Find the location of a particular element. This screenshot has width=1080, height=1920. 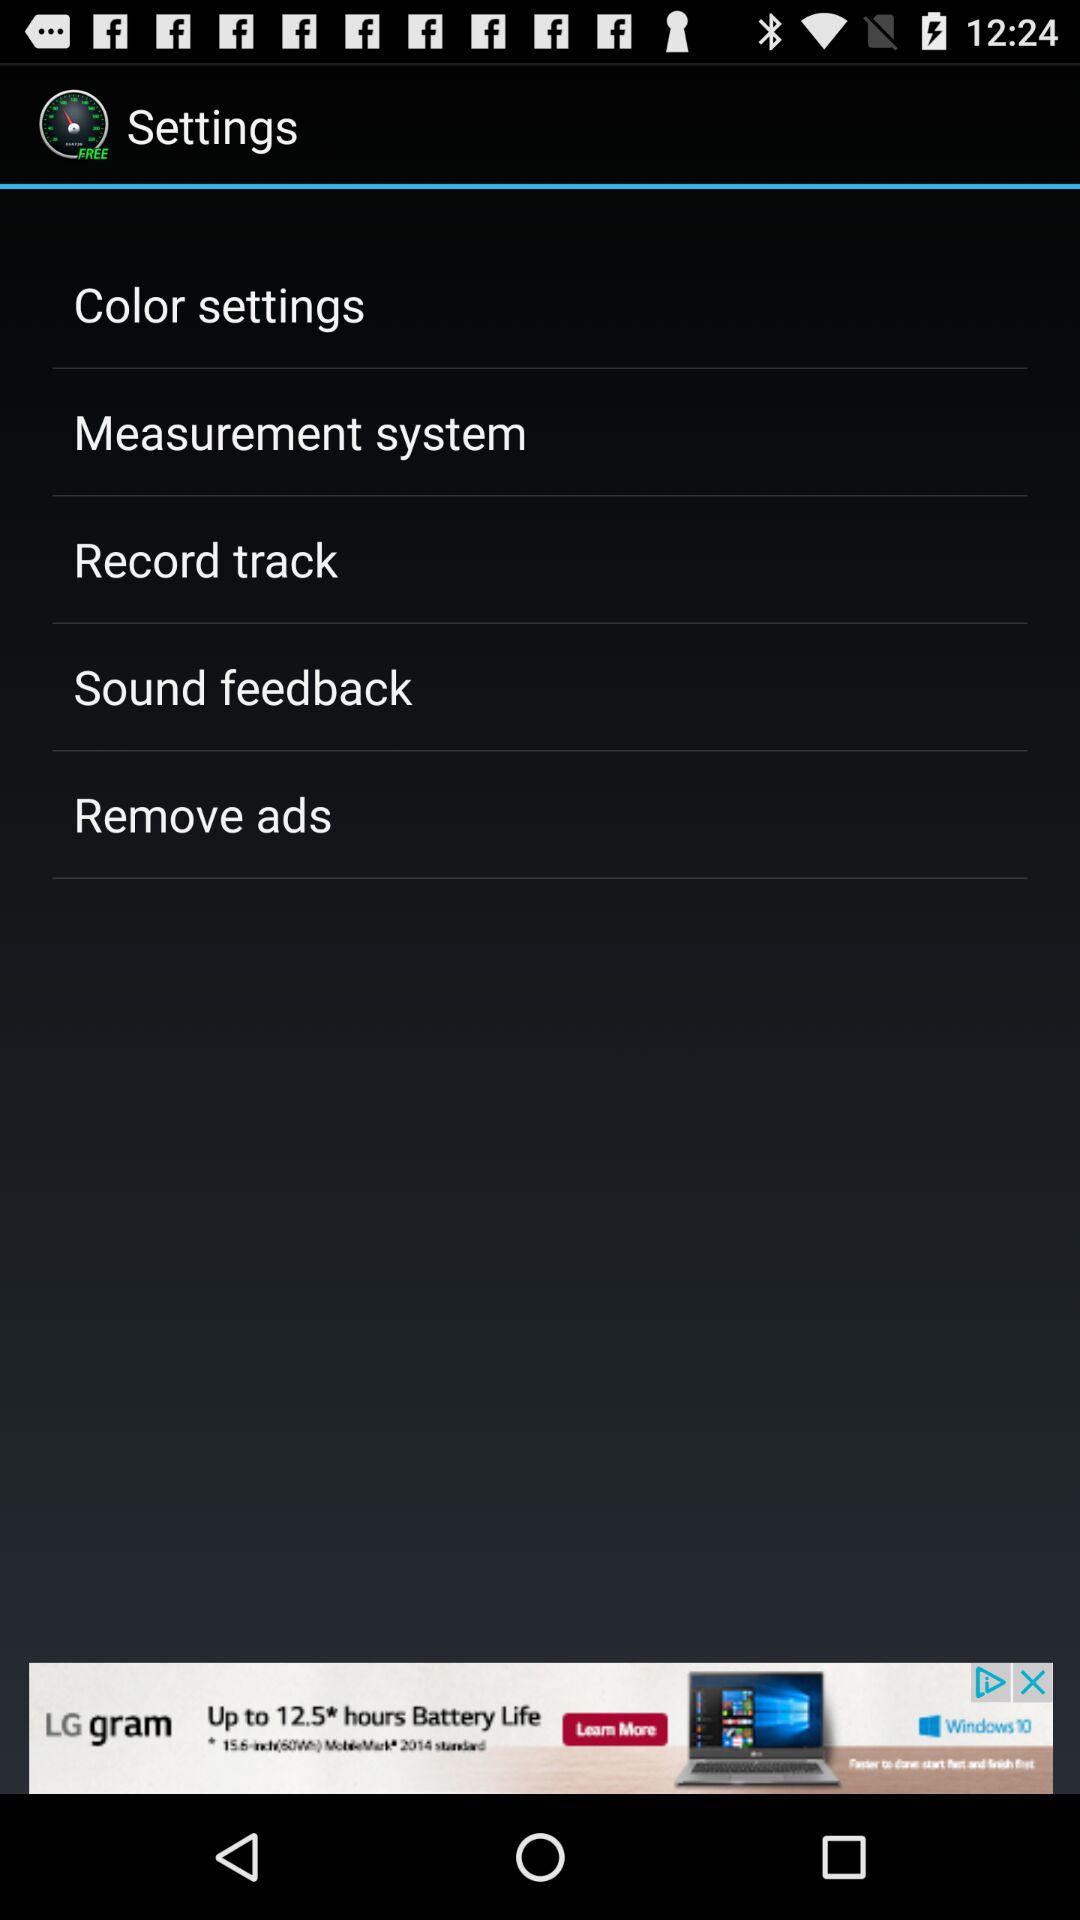

lg shopping banner advertisement is located at coordinates (540, 1728).